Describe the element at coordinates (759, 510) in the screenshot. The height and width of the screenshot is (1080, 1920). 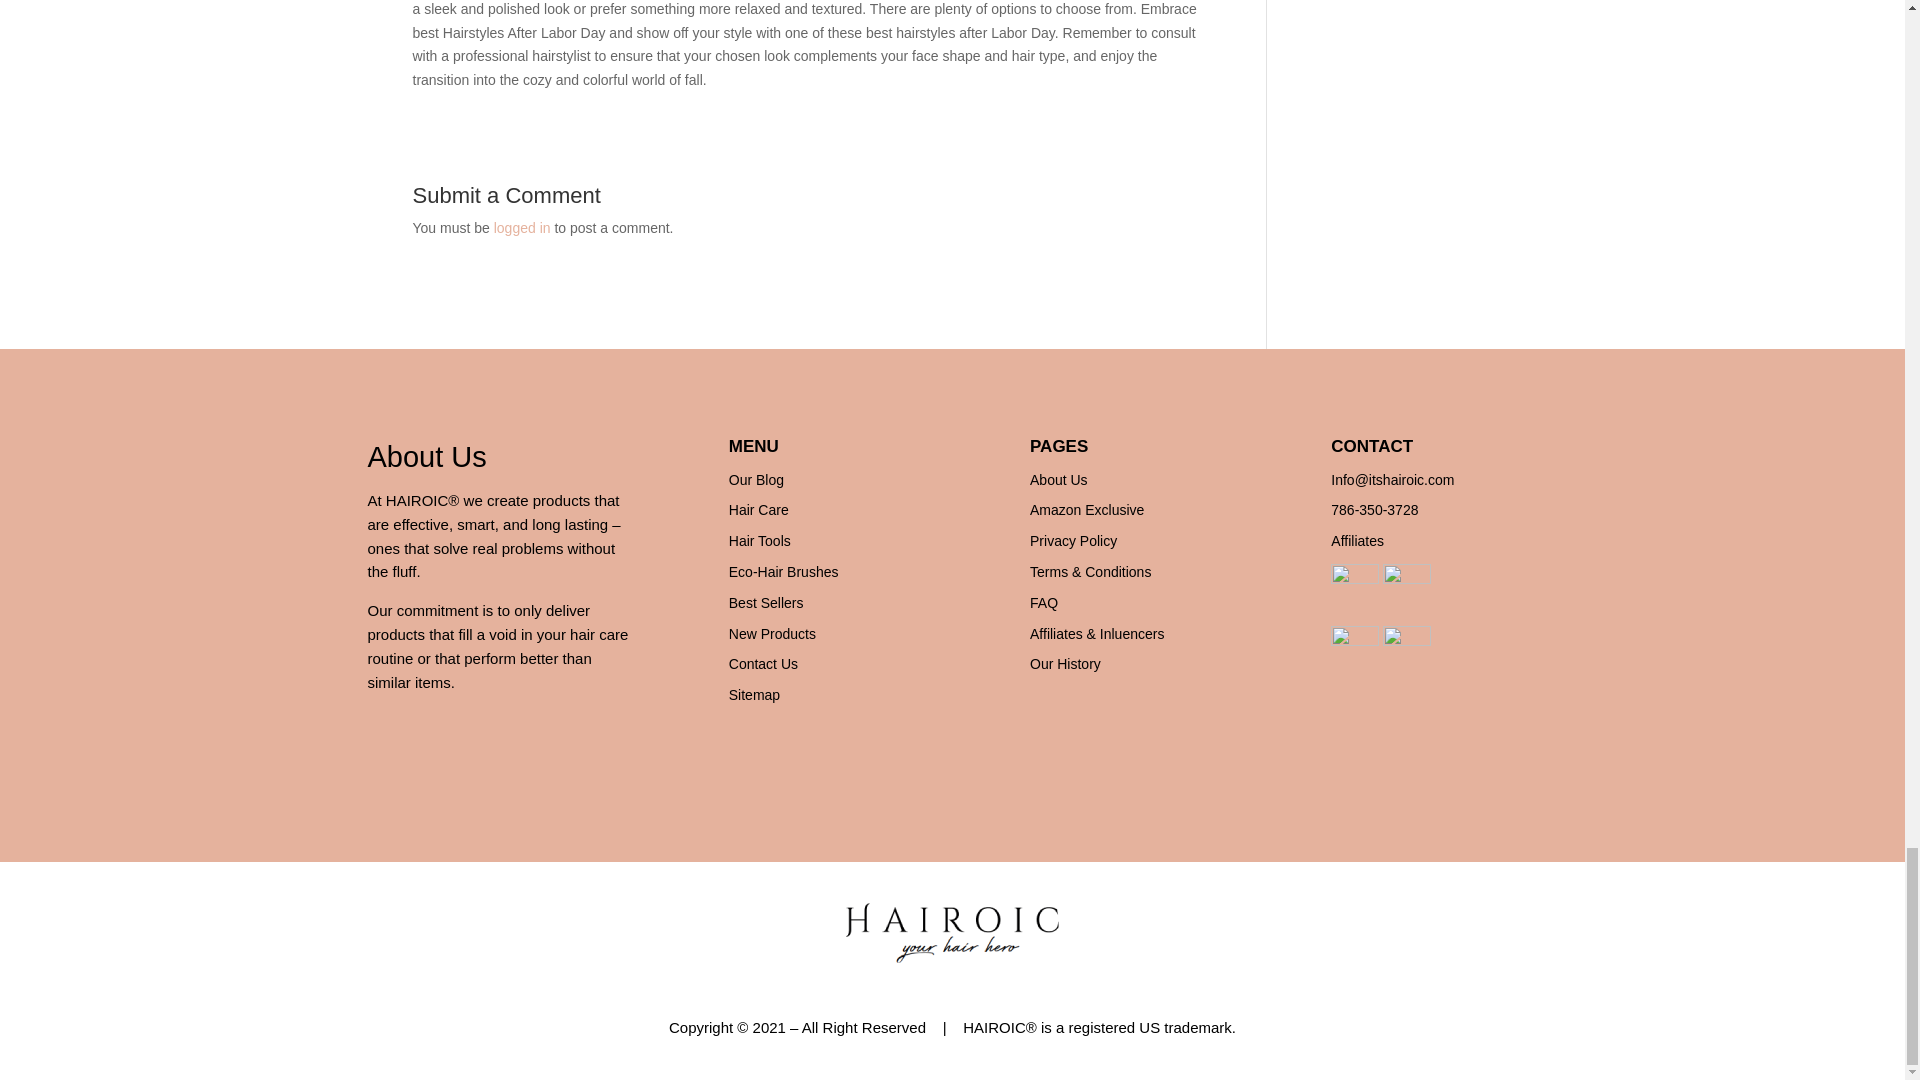
I see `Hair Care` at that location.